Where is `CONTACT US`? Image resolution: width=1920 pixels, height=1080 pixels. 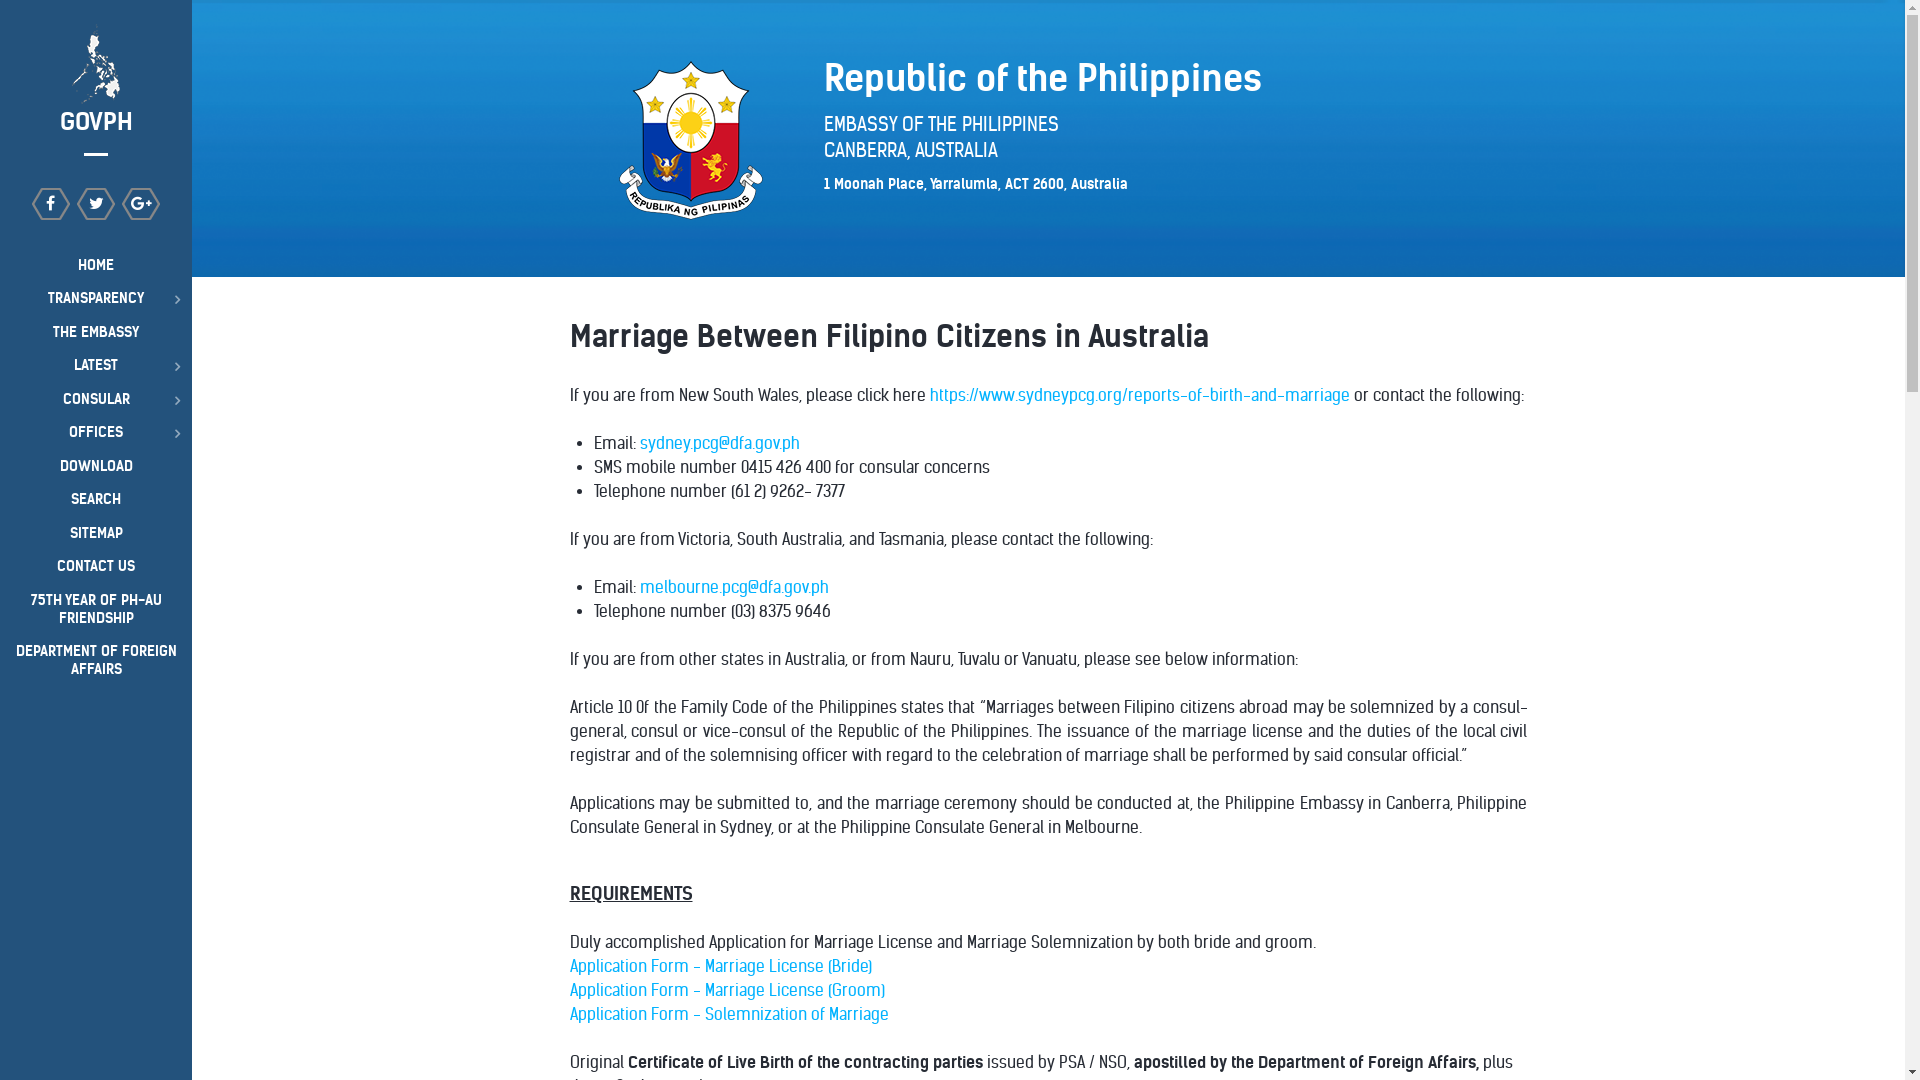 CONTACT US is located at coordinates (96, 567).